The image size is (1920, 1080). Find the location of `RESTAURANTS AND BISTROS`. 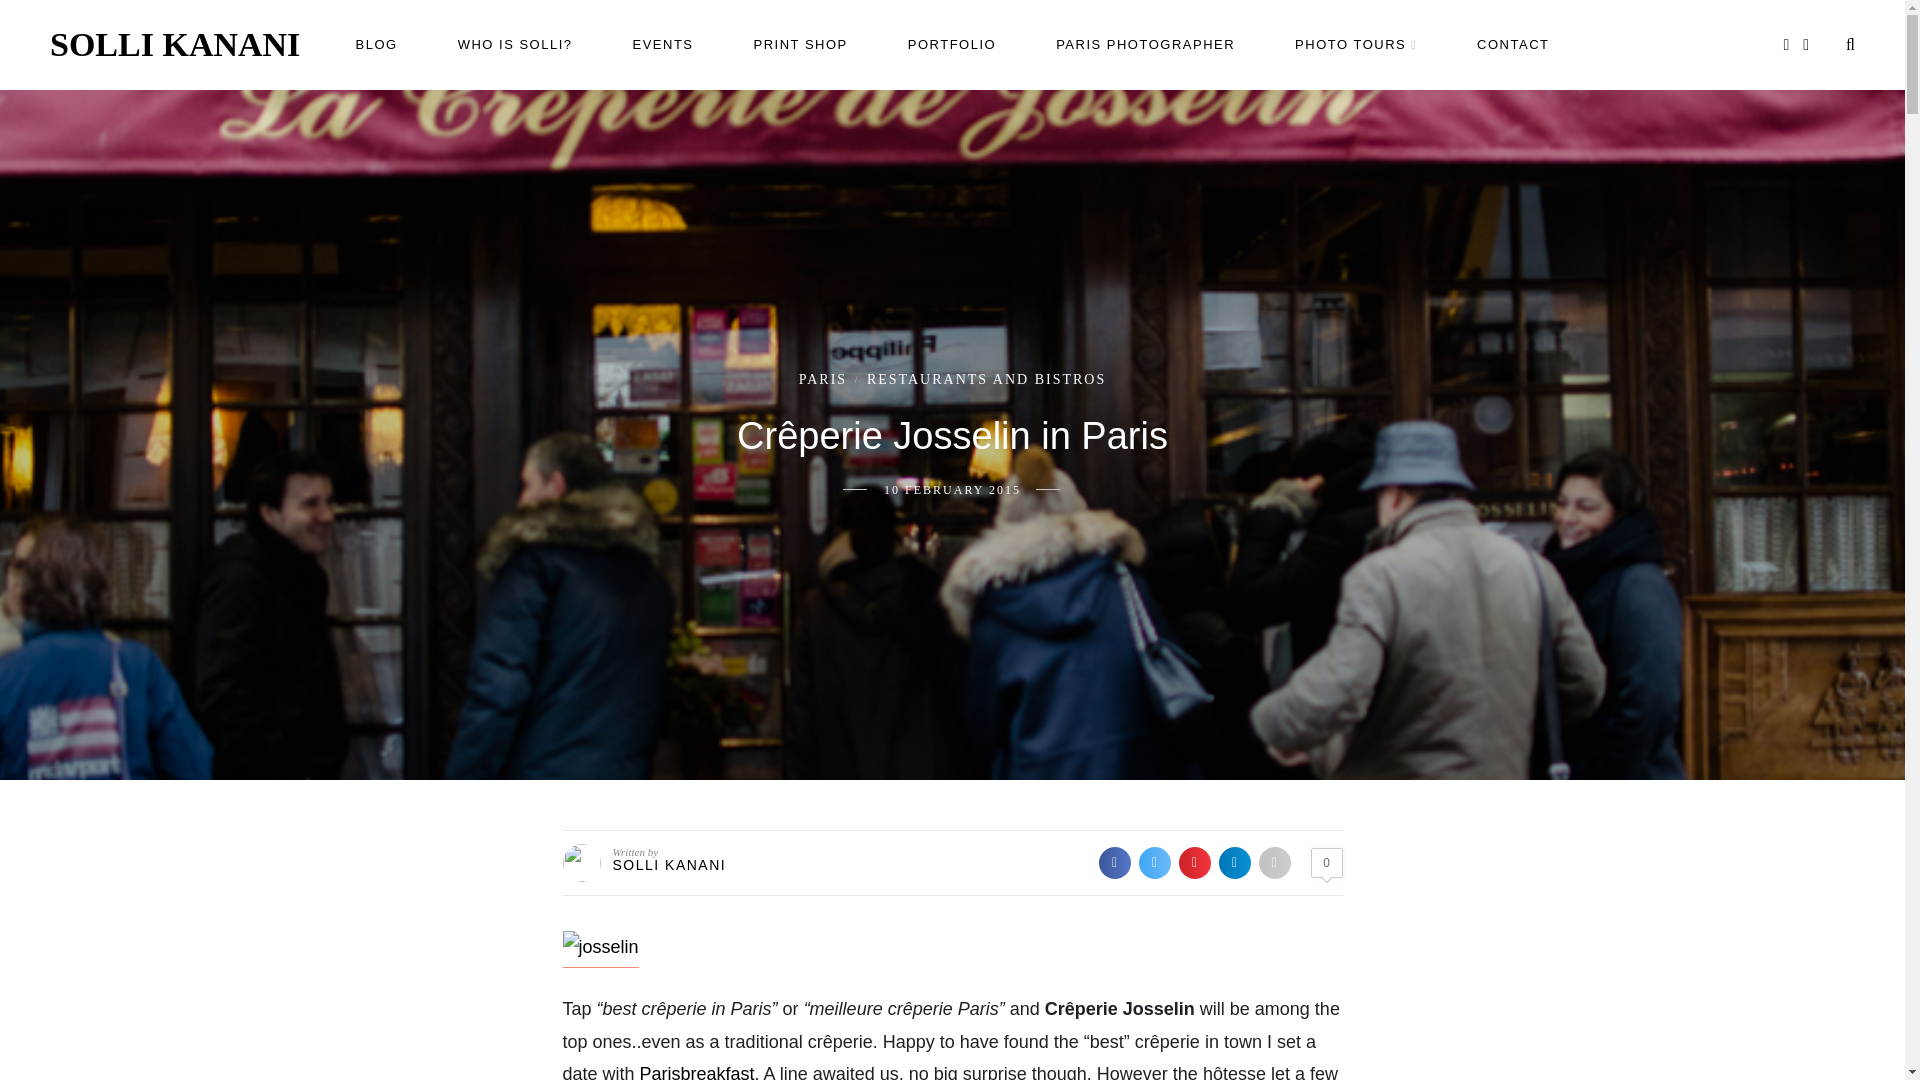

RESTAURANTS AND BISTROS is located at coordinates (986, 378).